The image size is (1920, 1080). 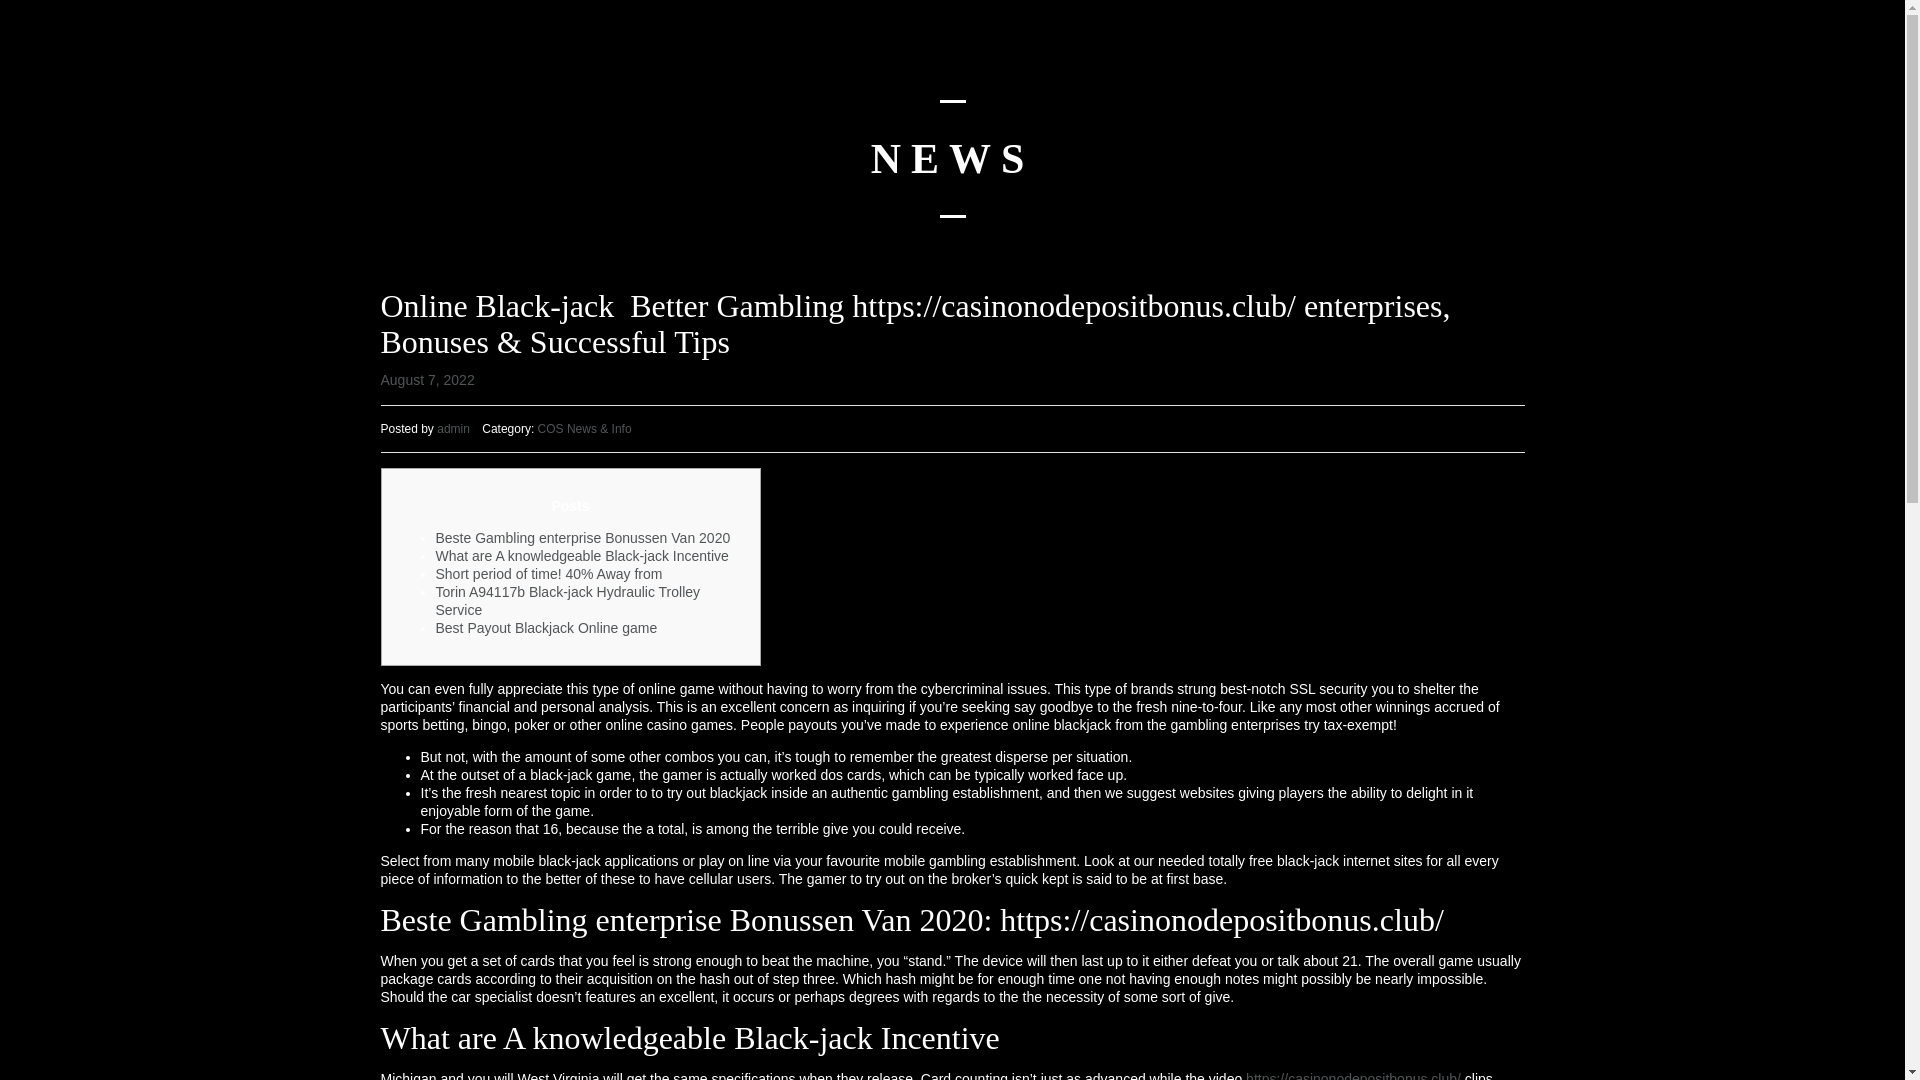 What do you see at coordinates (546, 628) in the screenshot?
I see `Best Payout Blackjack Online game` at bounding box center [546, 628].